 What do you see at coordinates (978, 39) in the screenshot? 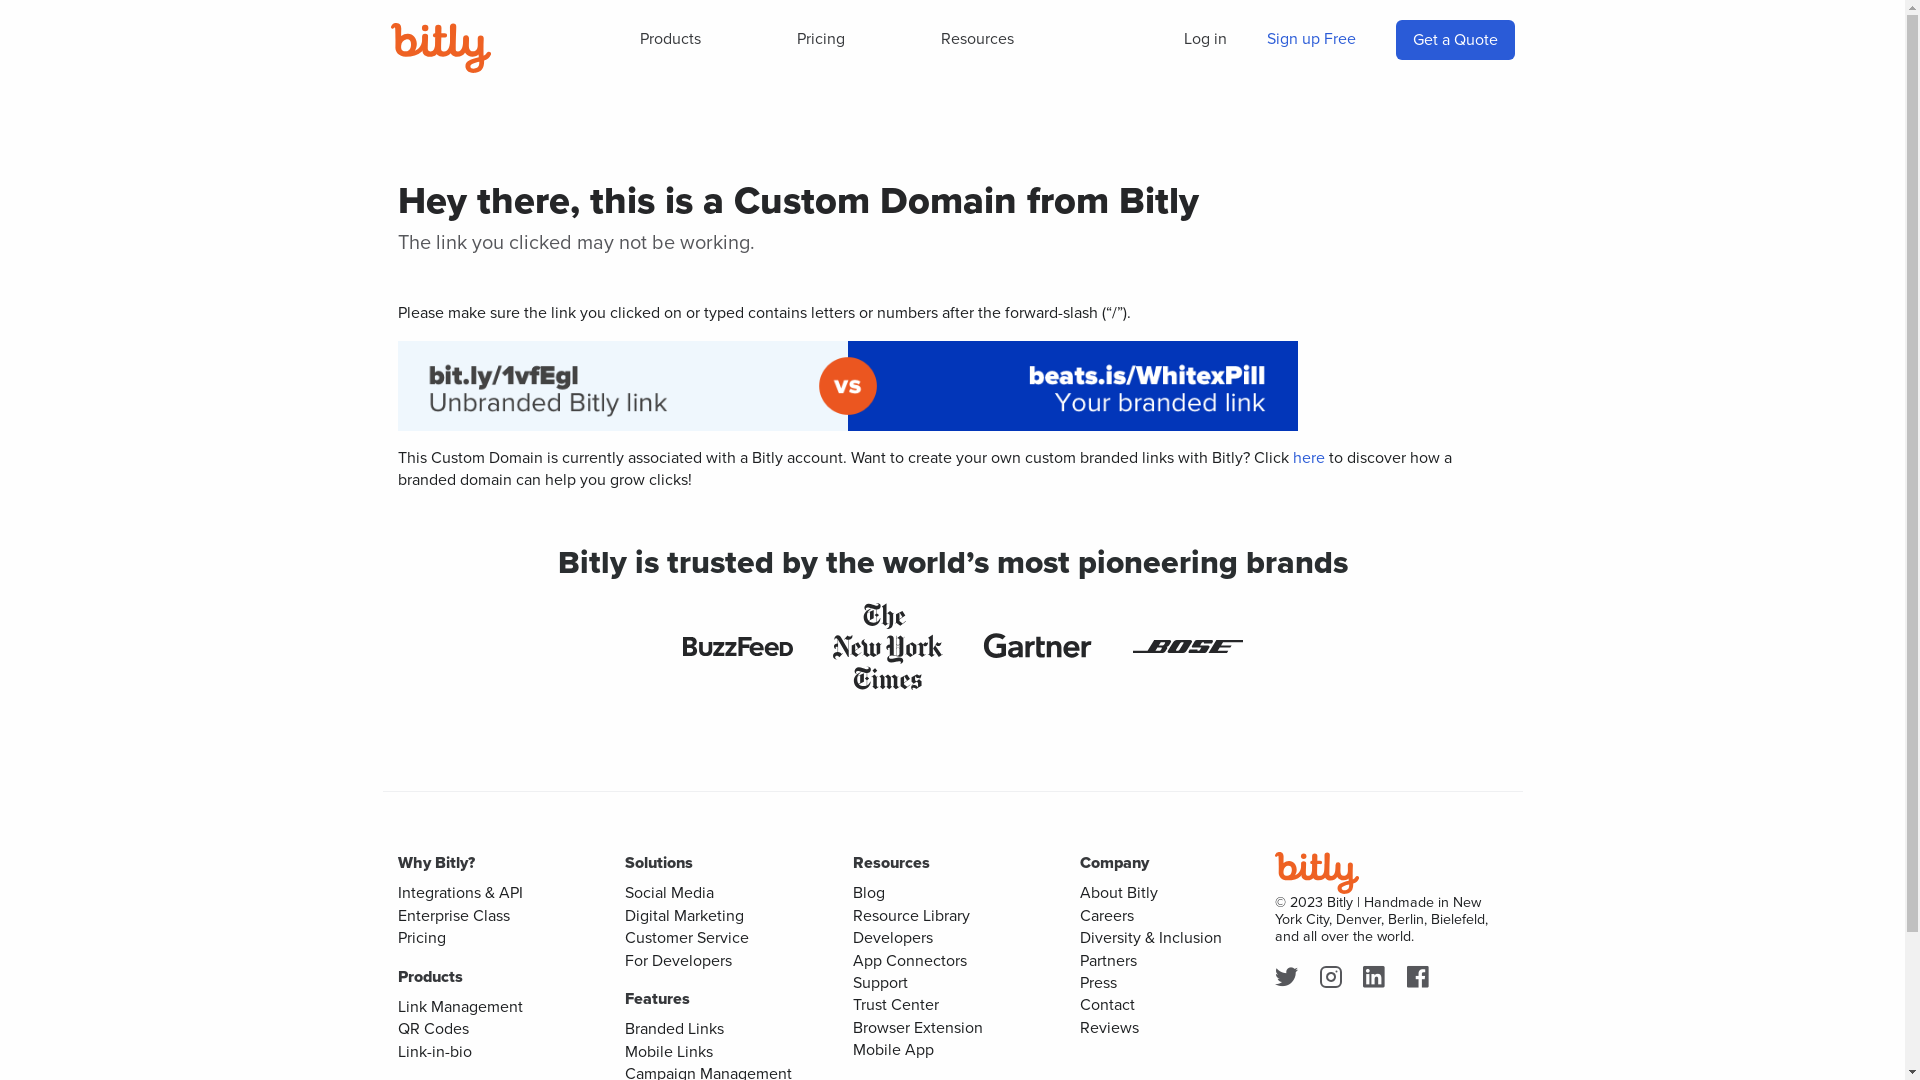
I see `Resources` at bounding box center [978, 39].